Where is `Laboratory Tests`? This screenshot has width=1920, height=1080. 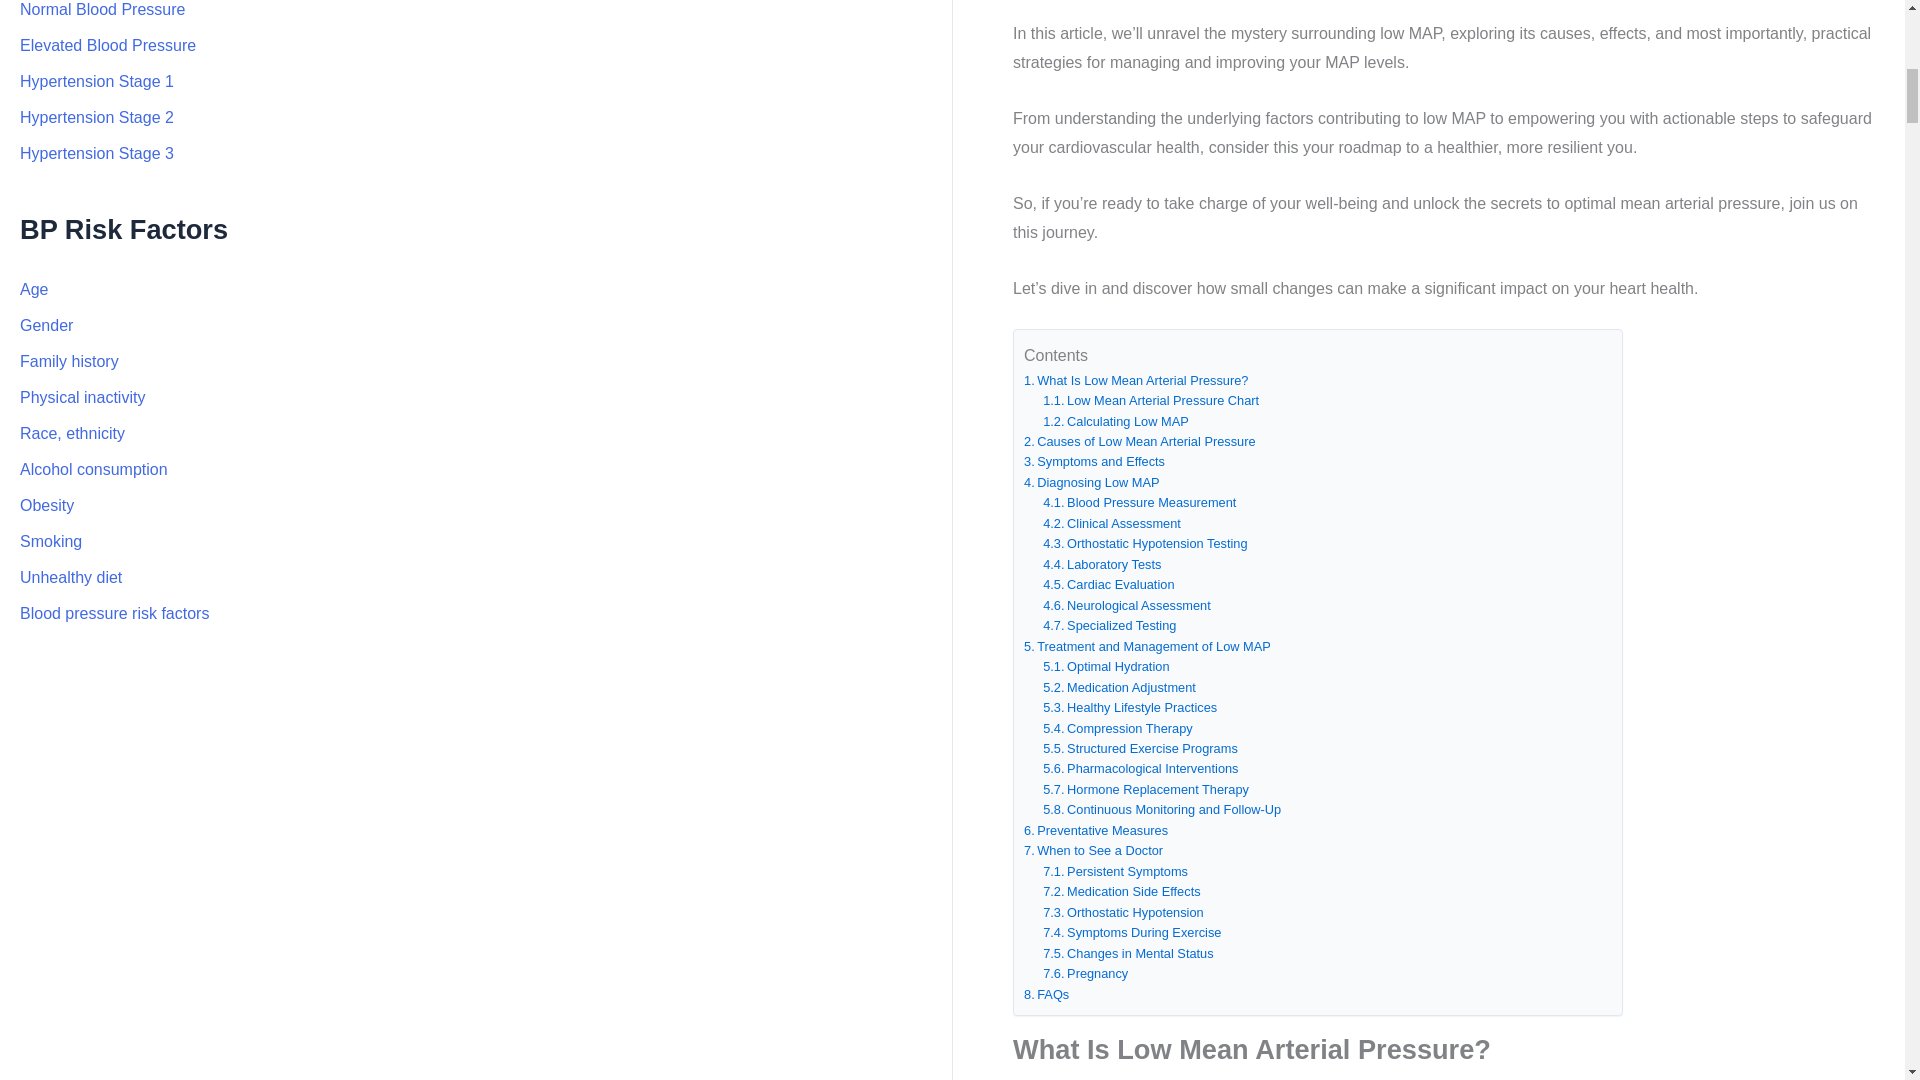
Laboratory Tests is located at coordinates (1102, 564).